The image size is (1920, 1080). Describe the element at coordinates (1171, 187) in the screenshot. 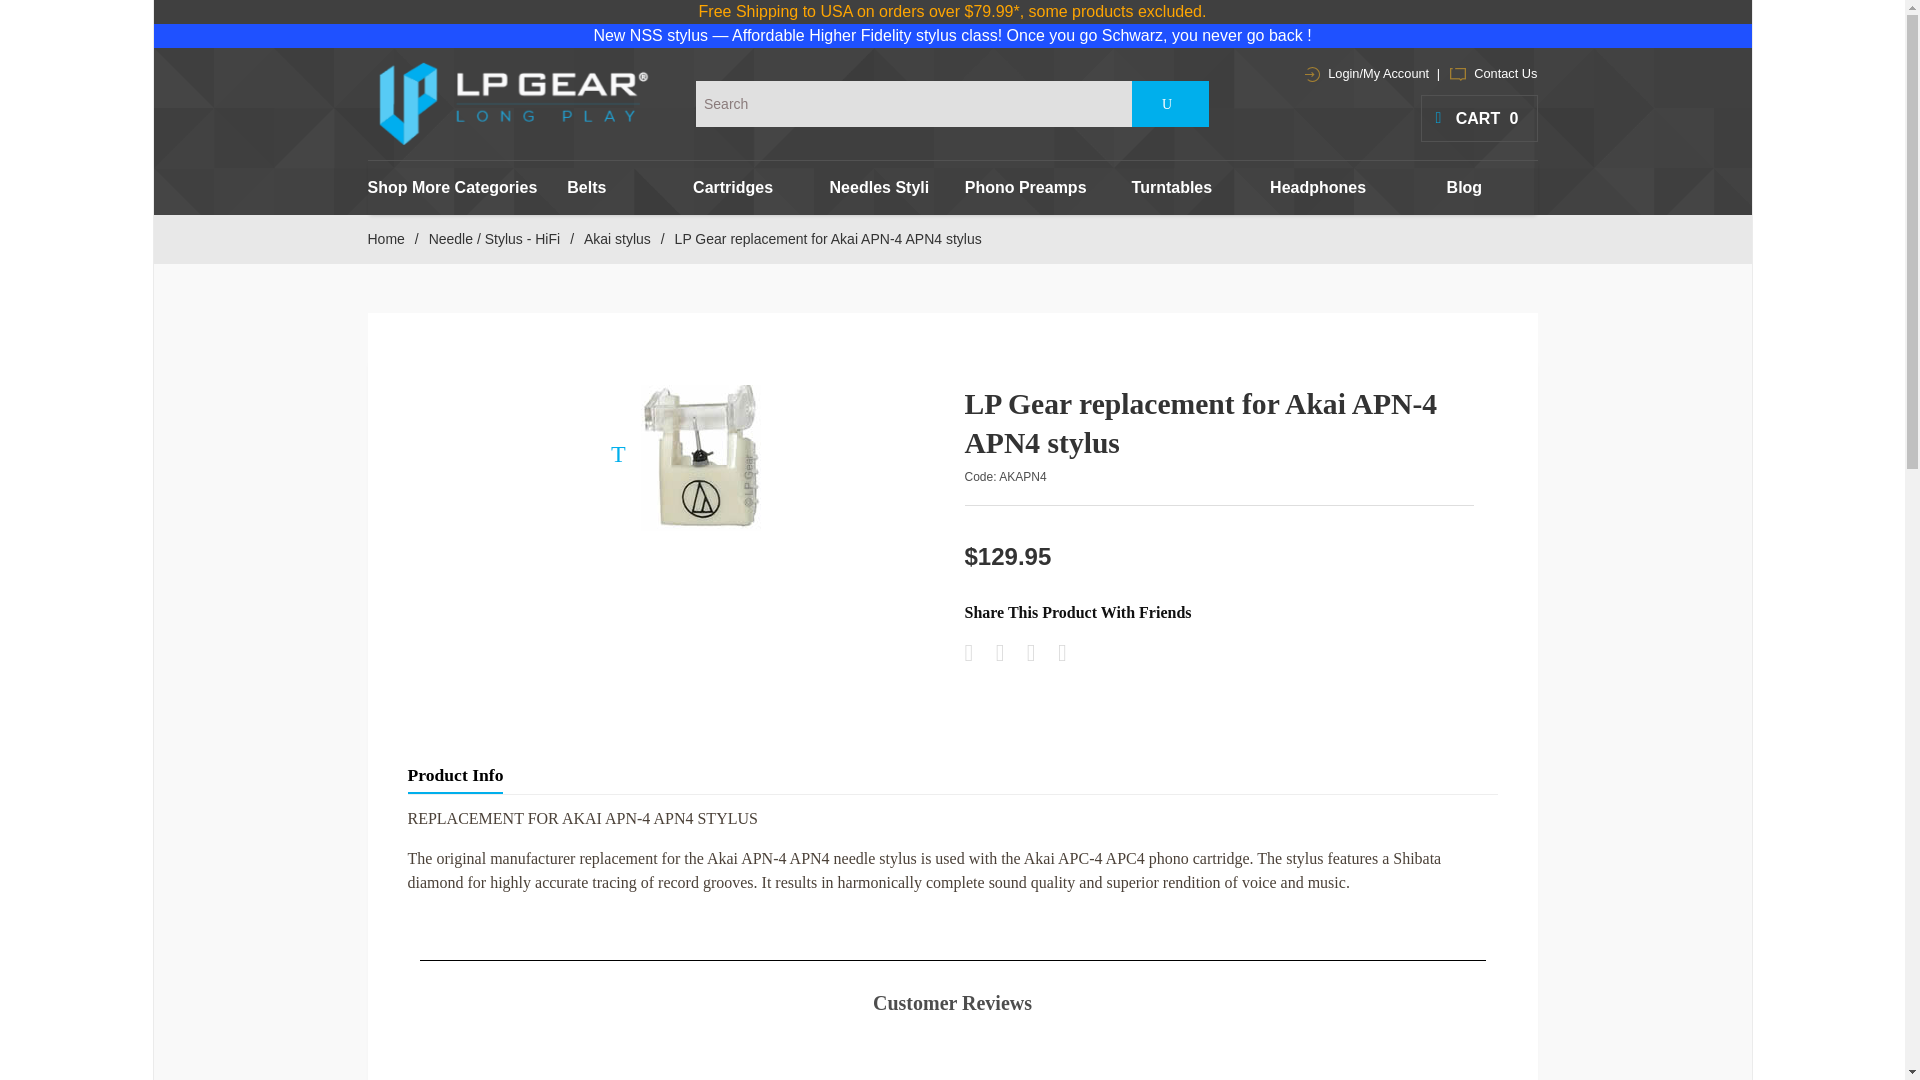

I see `Turntables` at that location.